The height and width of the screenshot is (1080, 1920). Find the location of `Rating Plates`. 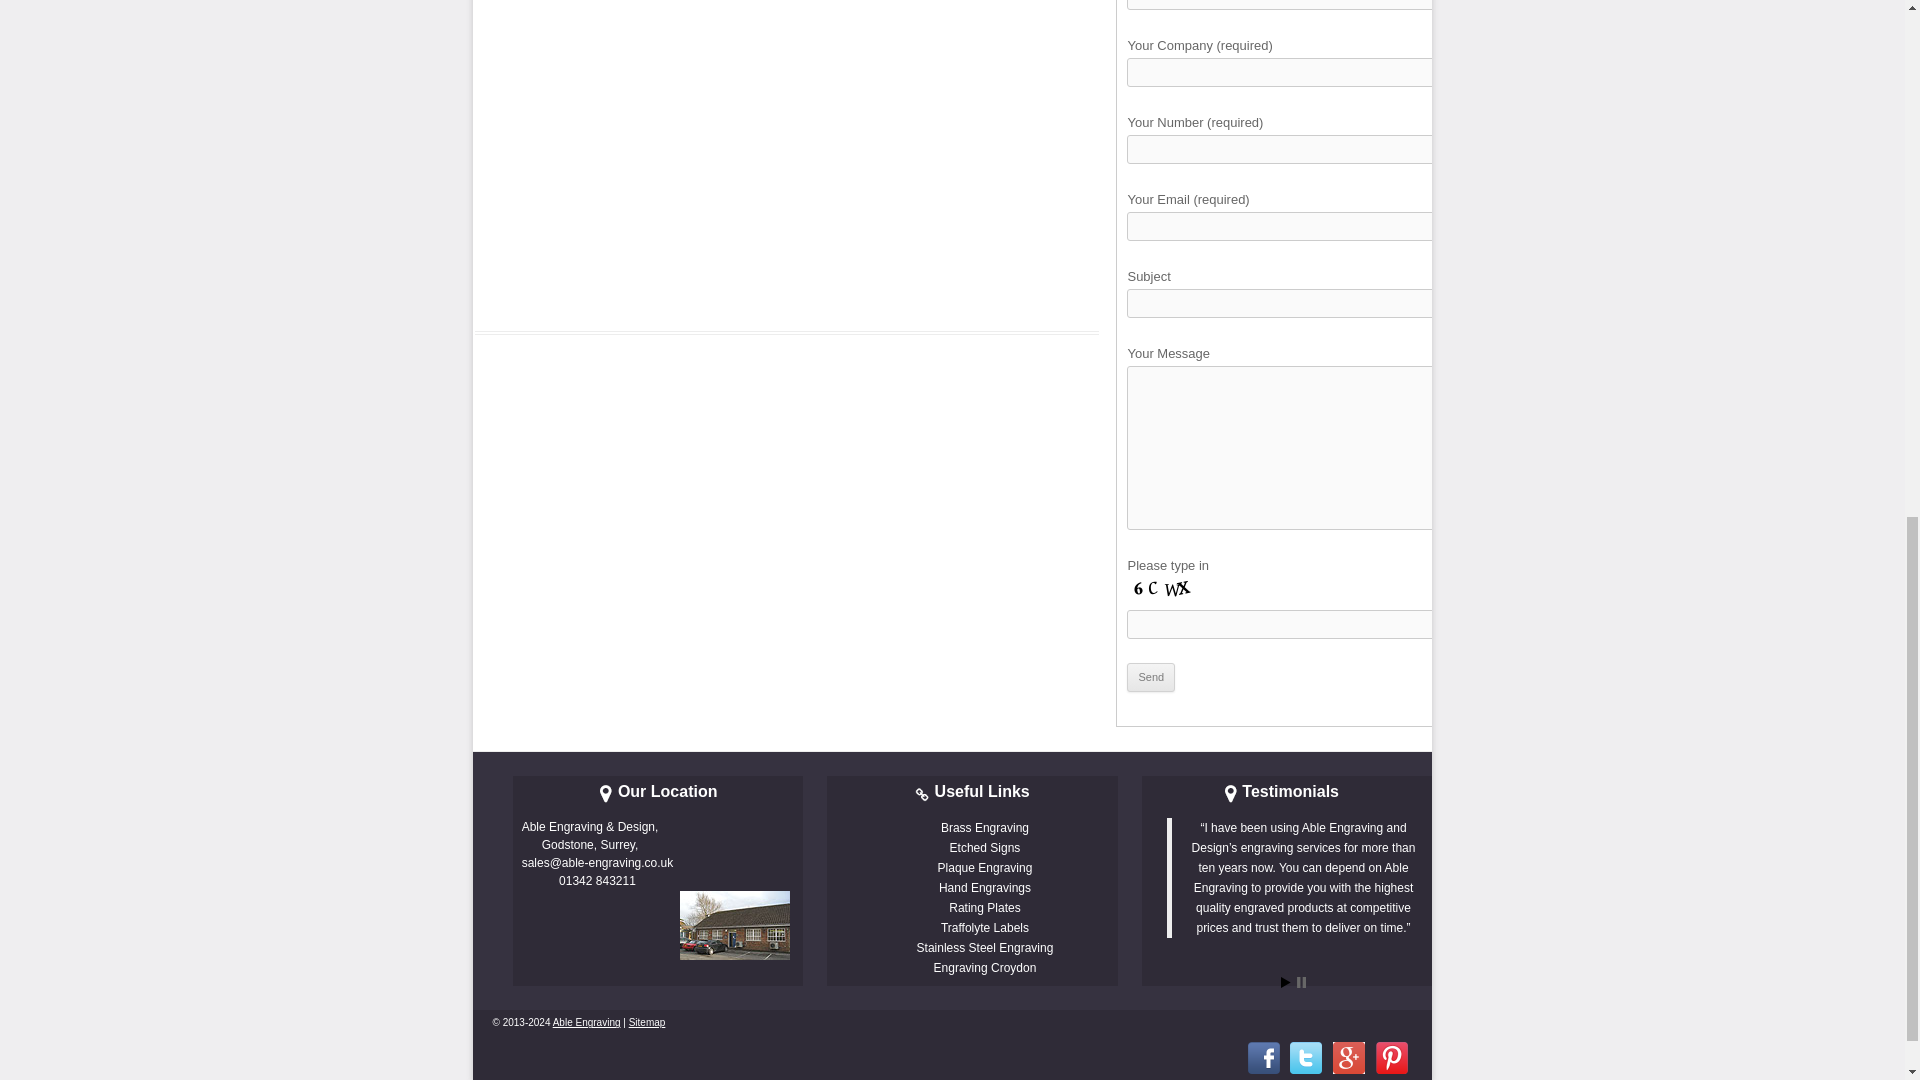

Rating Plates is located at coordinates (984, 907).